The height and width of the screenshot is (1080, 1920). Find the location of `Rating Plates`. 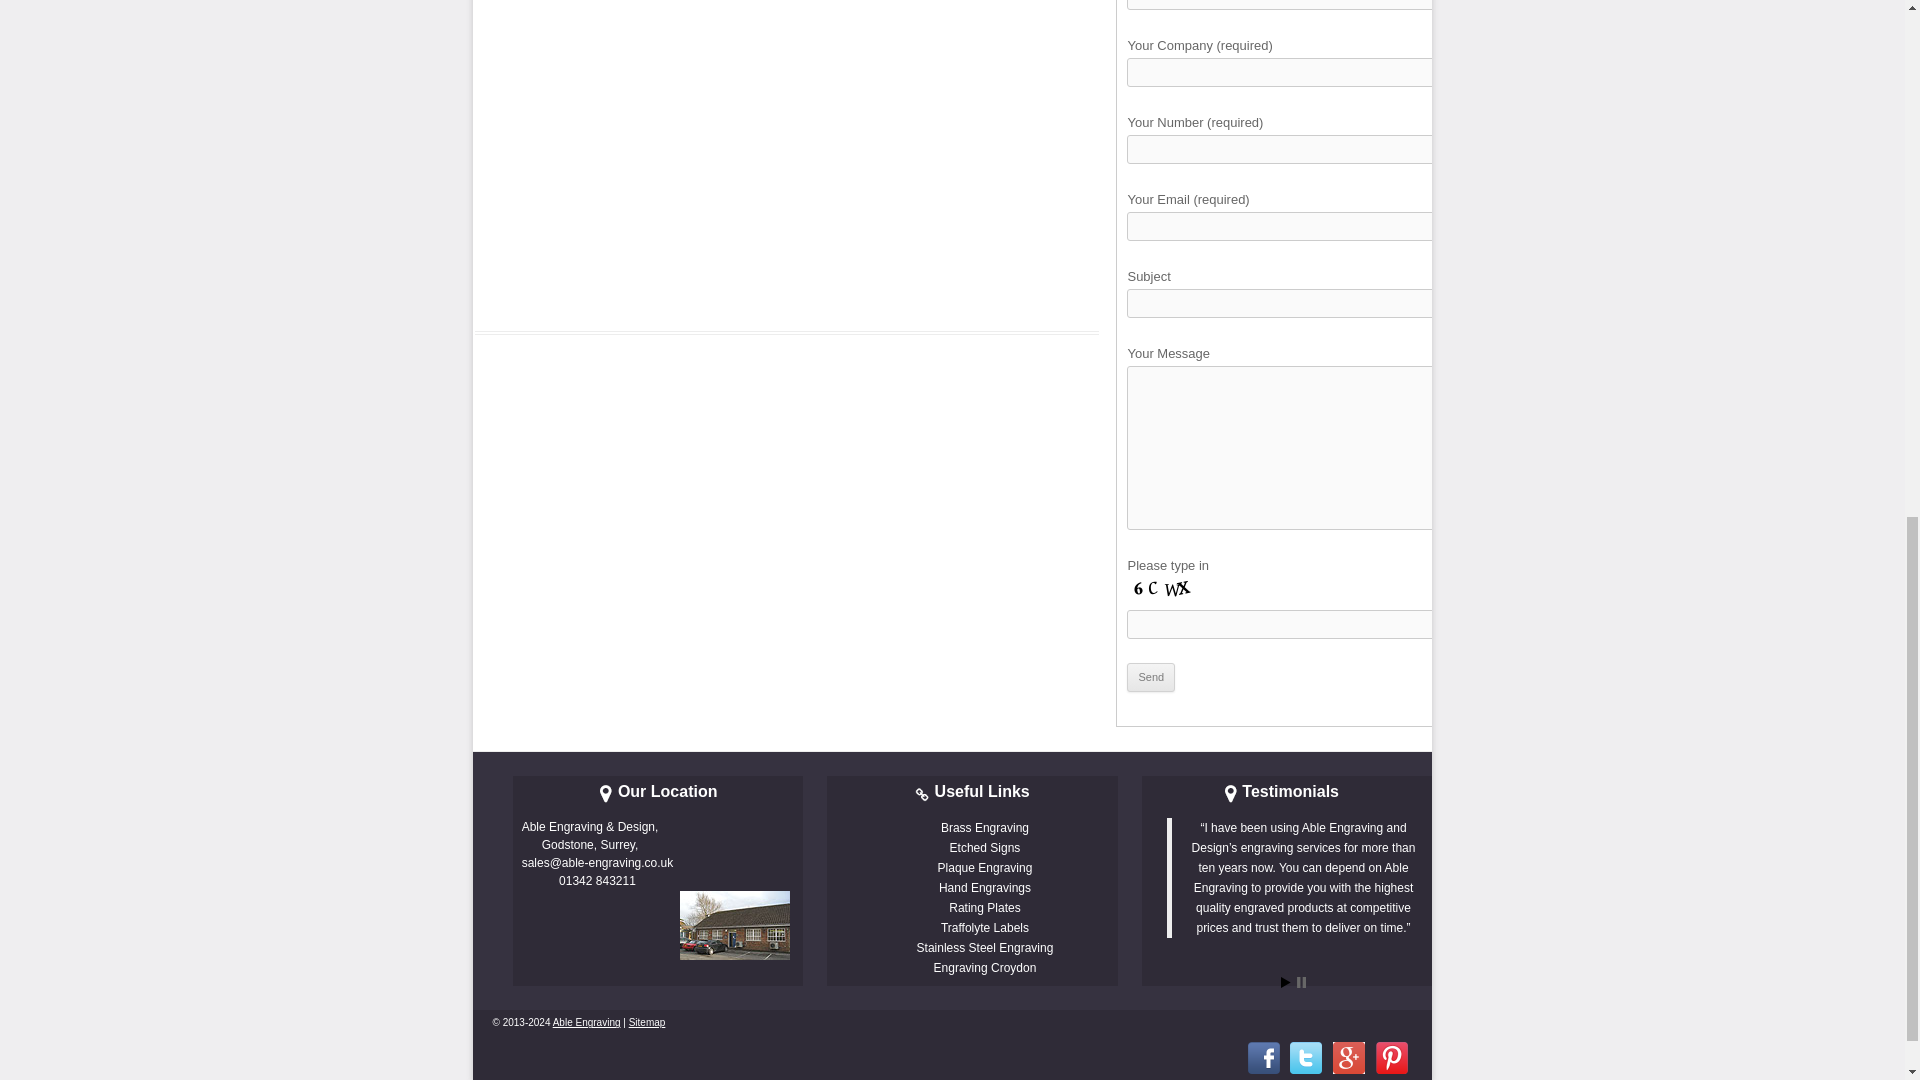

Rating Plates is located at coordinates (984, 907).